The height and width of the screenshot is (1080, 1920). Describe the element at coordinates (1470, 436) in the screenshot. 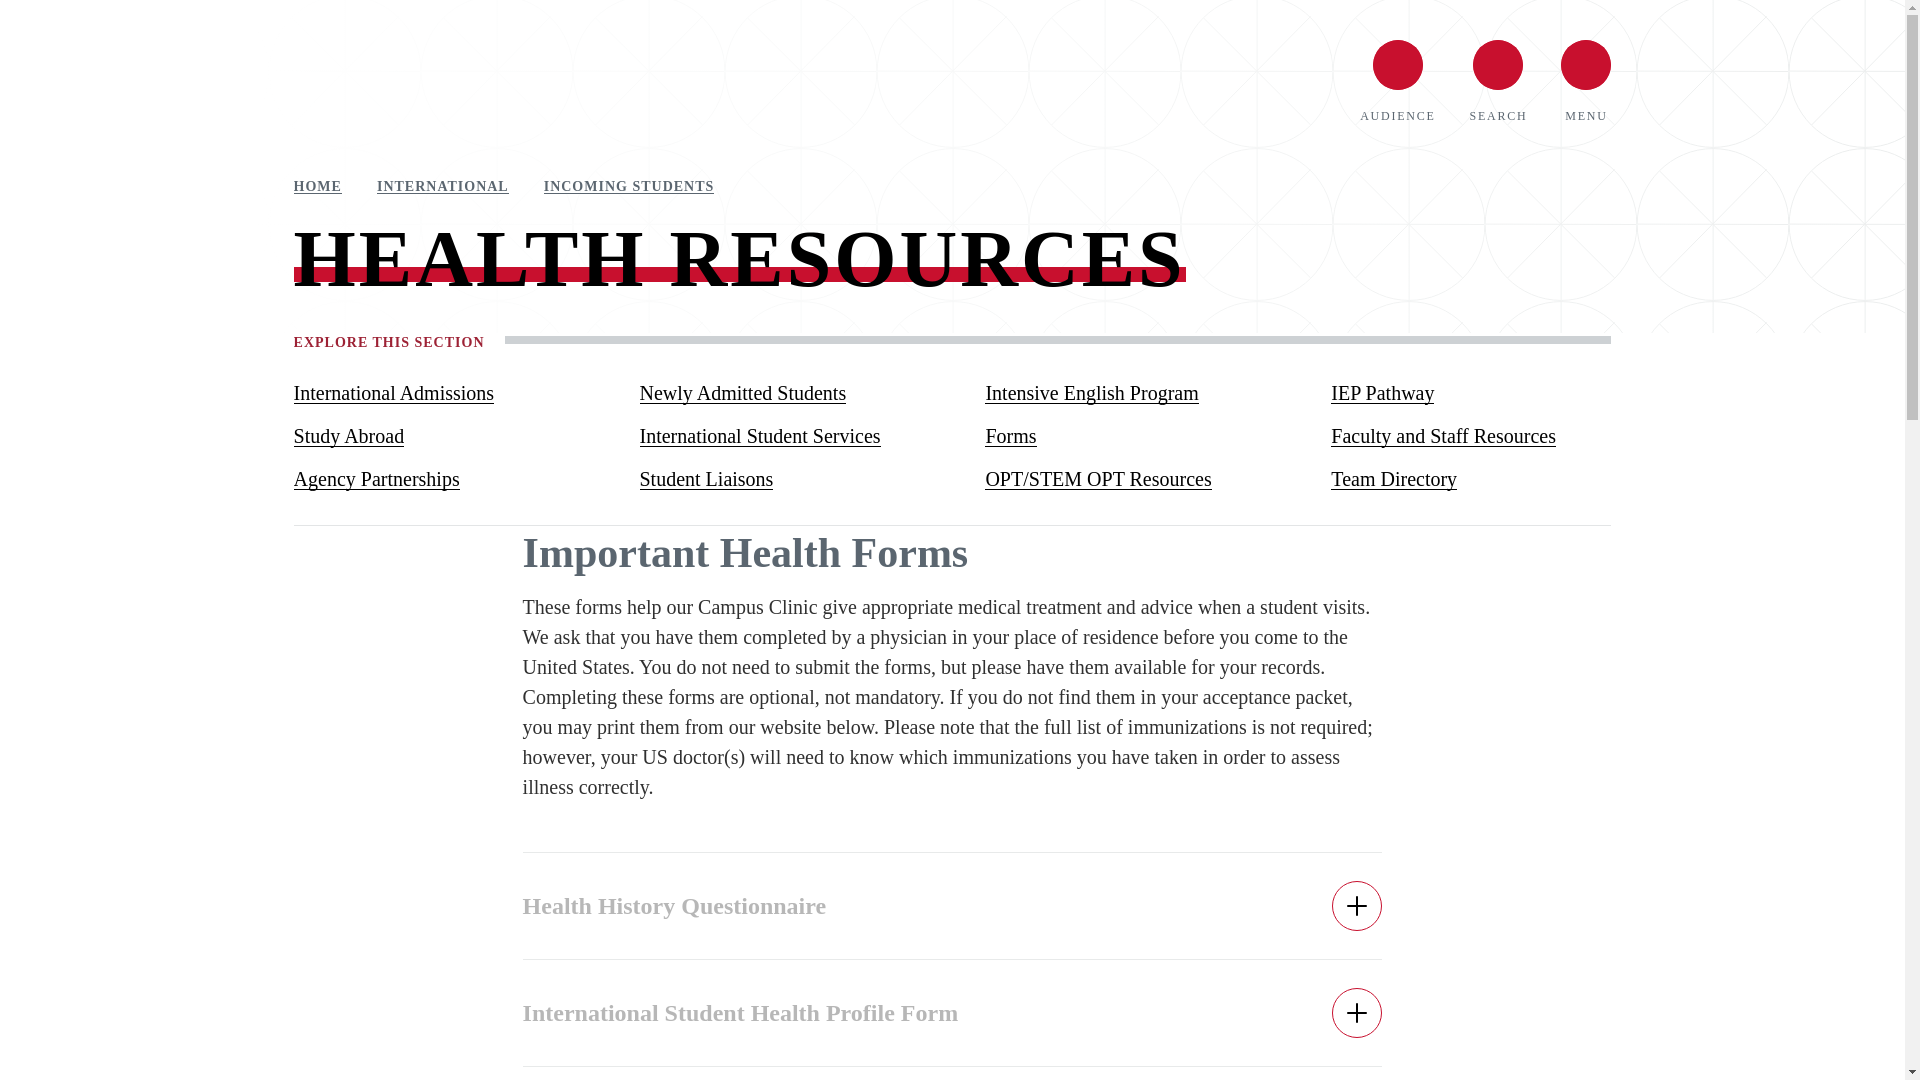

I see `Faculty and Staff Resources` at that location.